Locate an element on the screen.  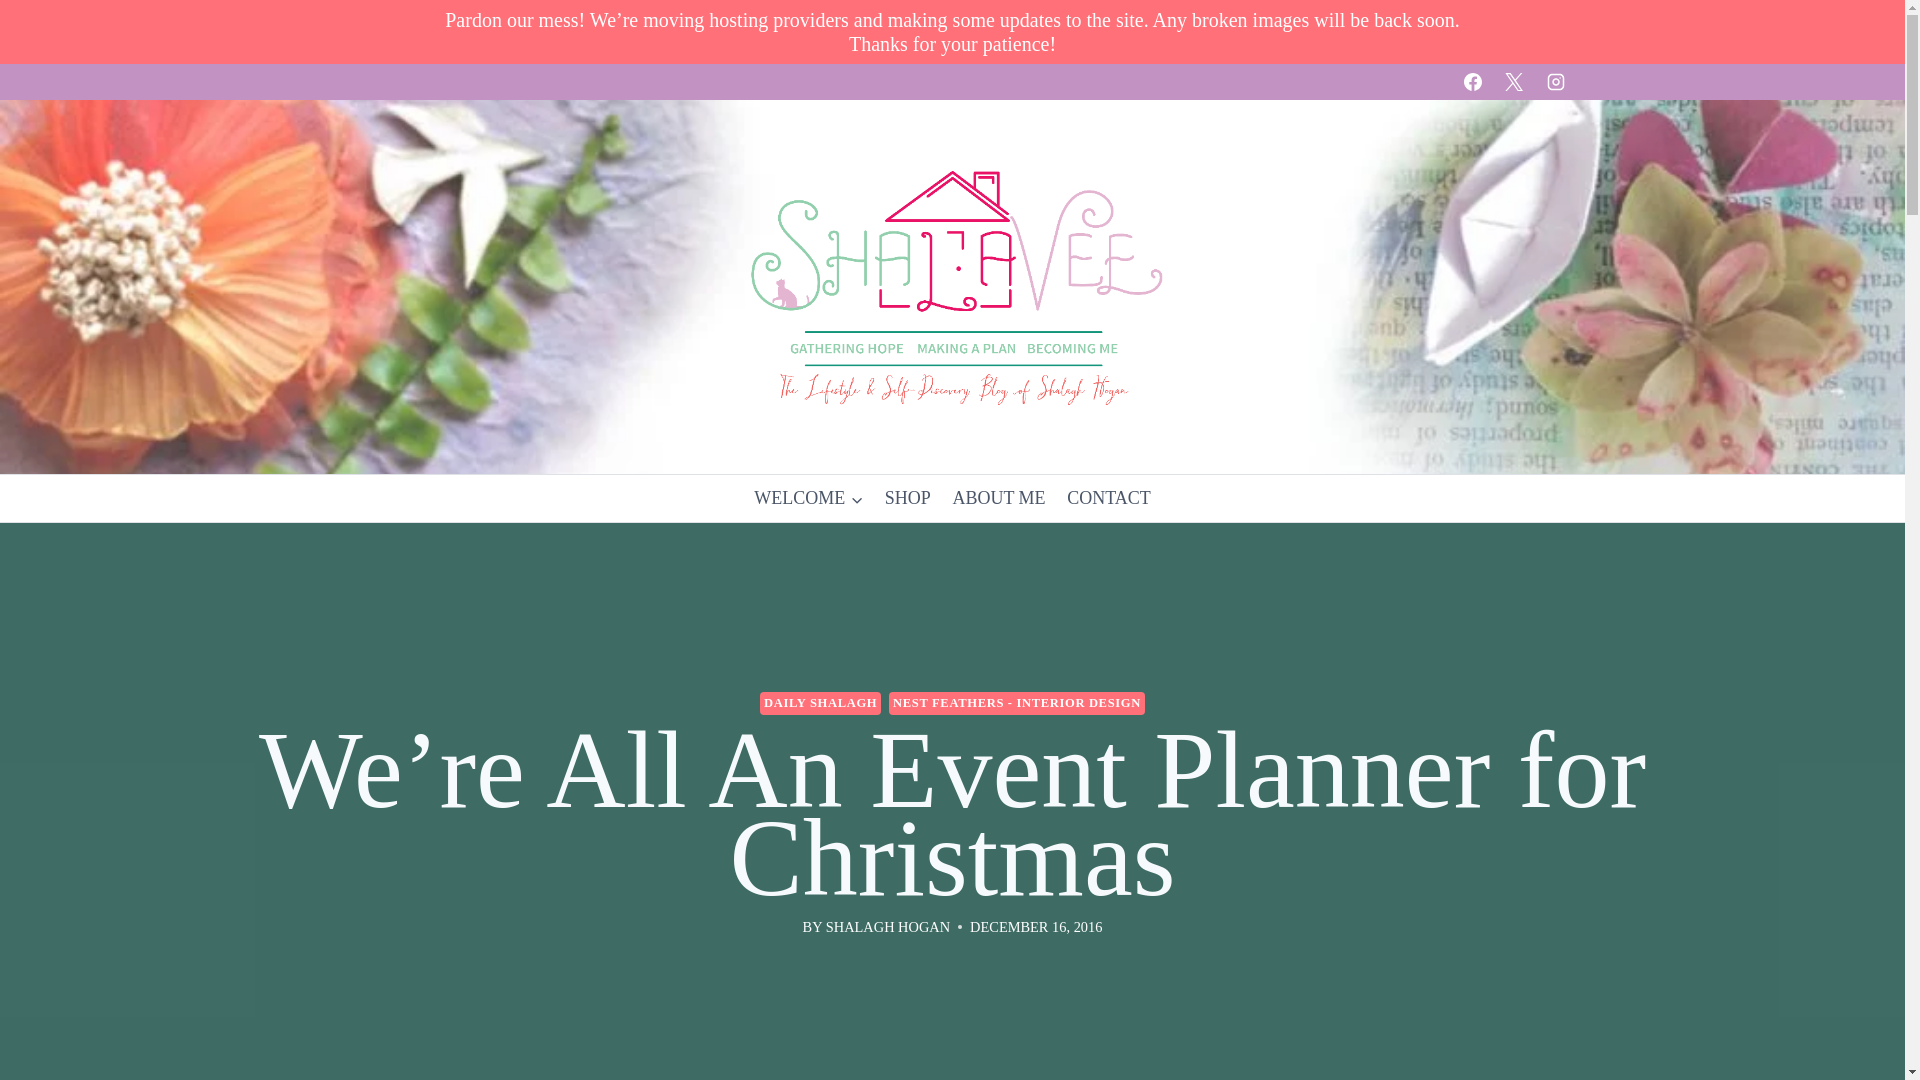
WELCOME is located at coordinates (808, 498).